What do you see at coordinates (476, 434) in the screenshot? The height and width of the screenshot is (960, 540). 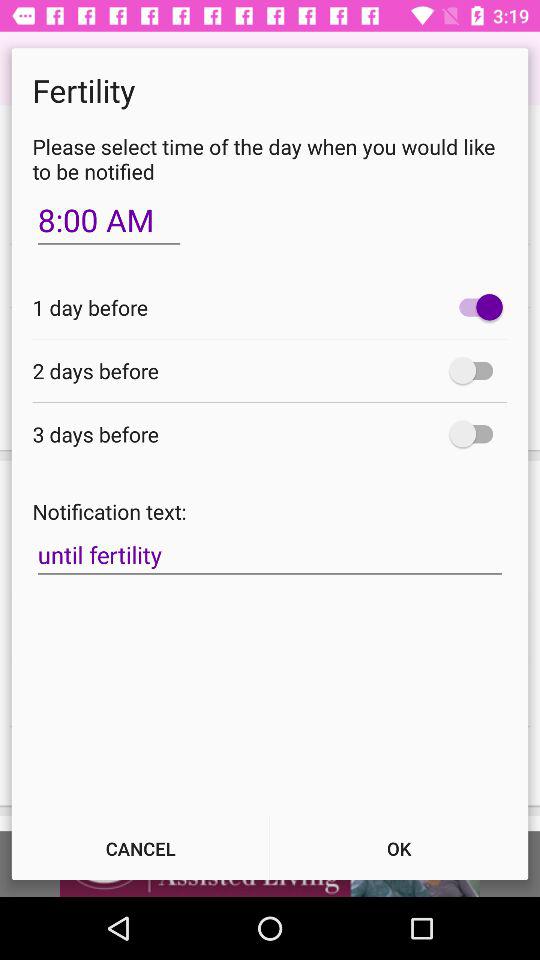 I see `toggle on or off` at bounding box center [476, 434].